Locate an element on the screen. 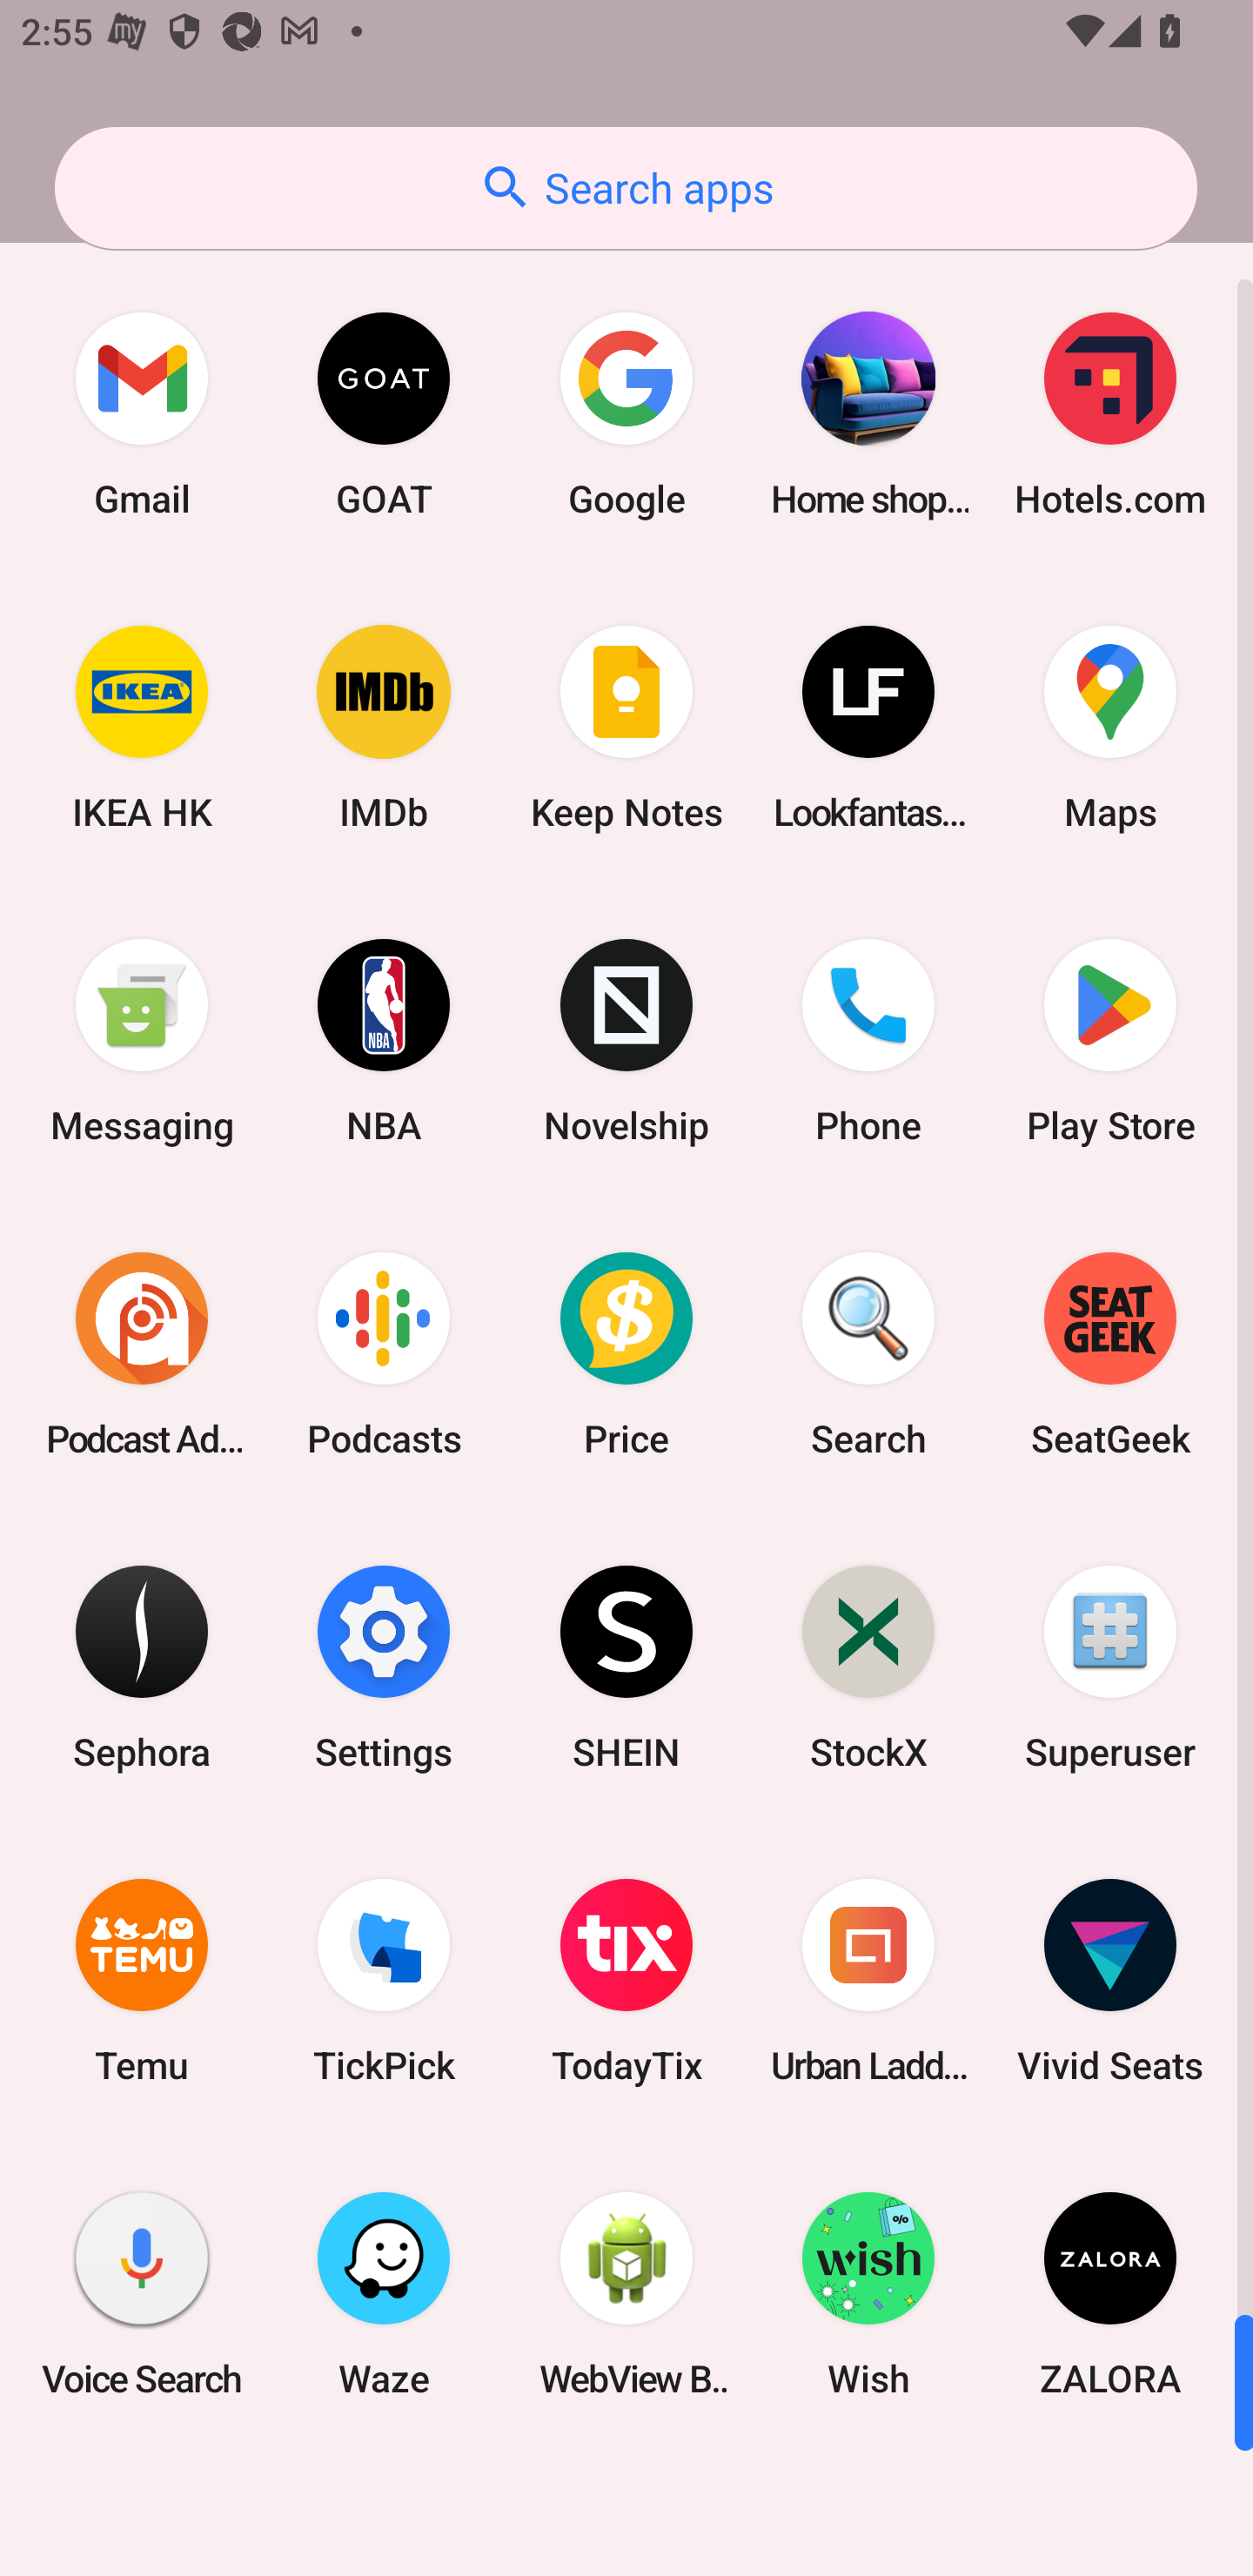 The height and width of the screenshot is (2576, 1253). TodayTix is located at coordinates (626, 1981).